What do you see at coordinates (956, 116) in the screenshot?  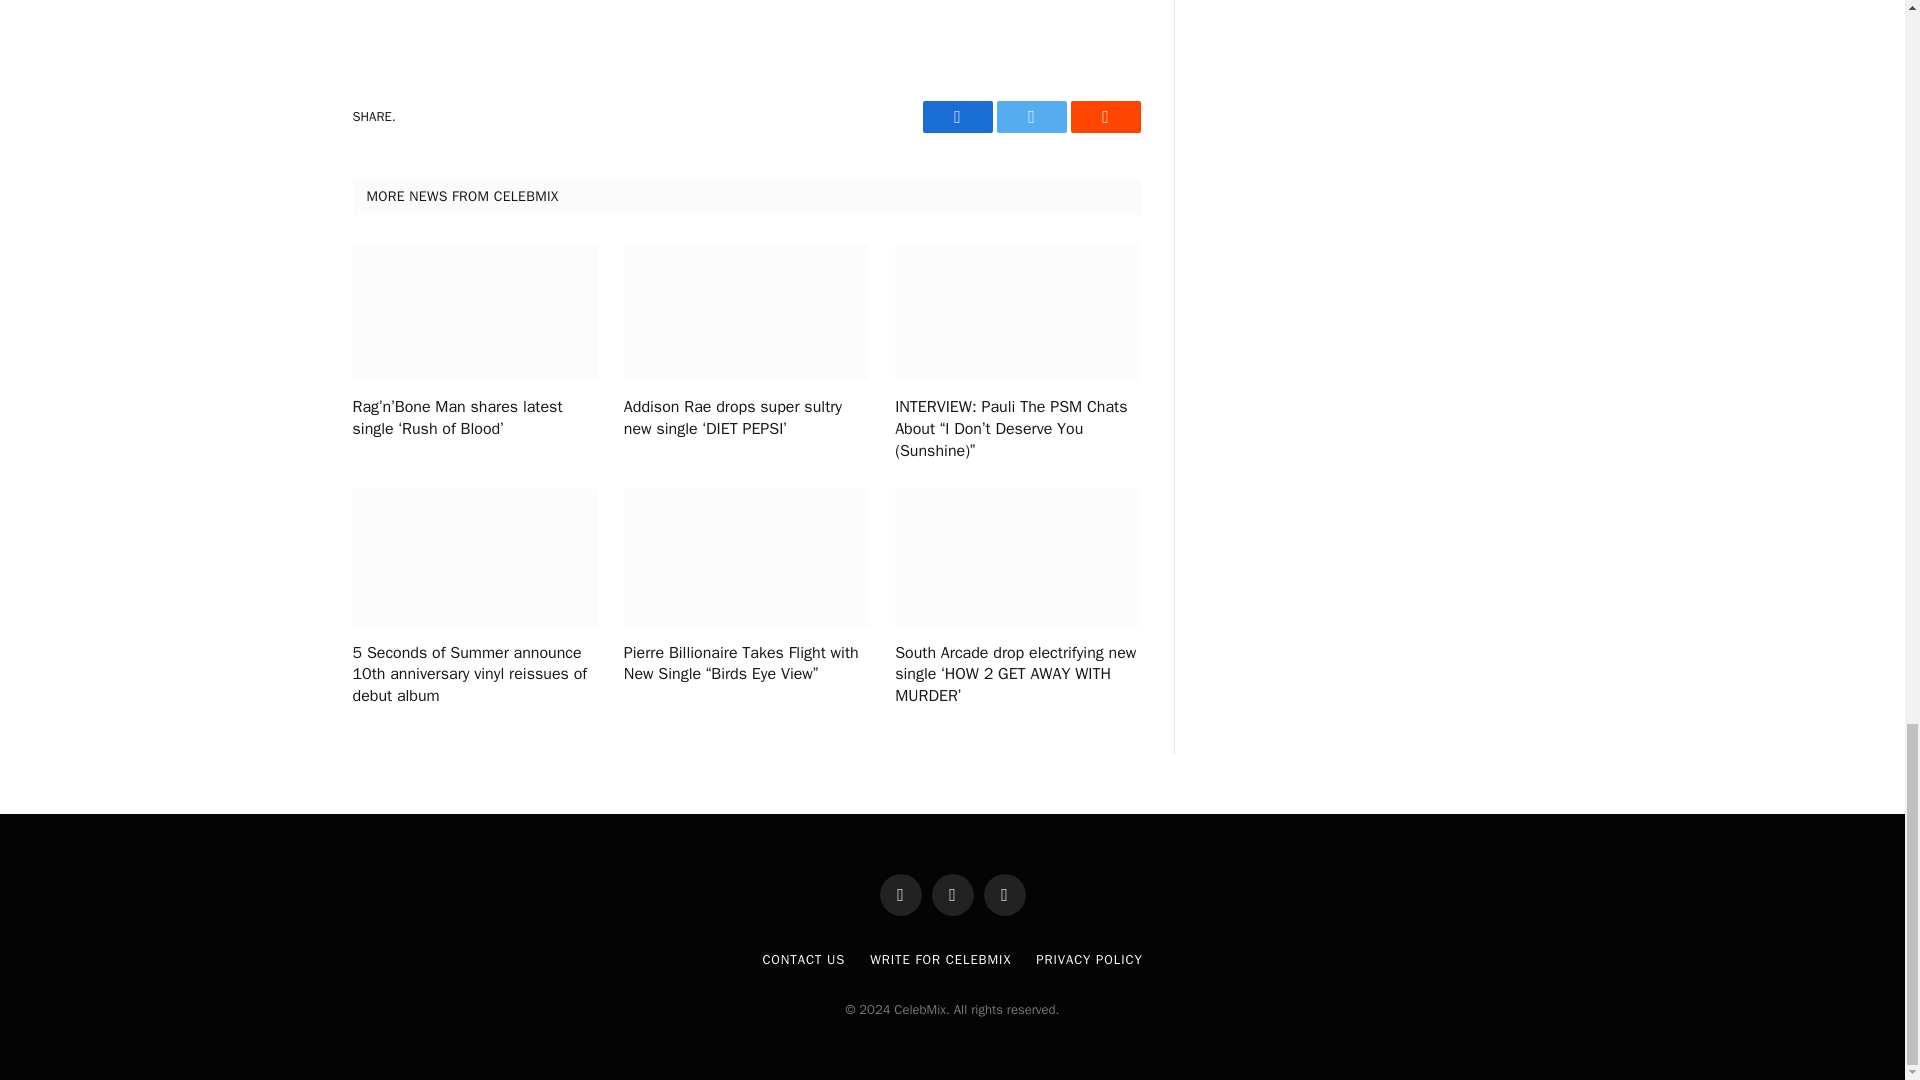 I see `Facebook` at bounding box center [956, 116].